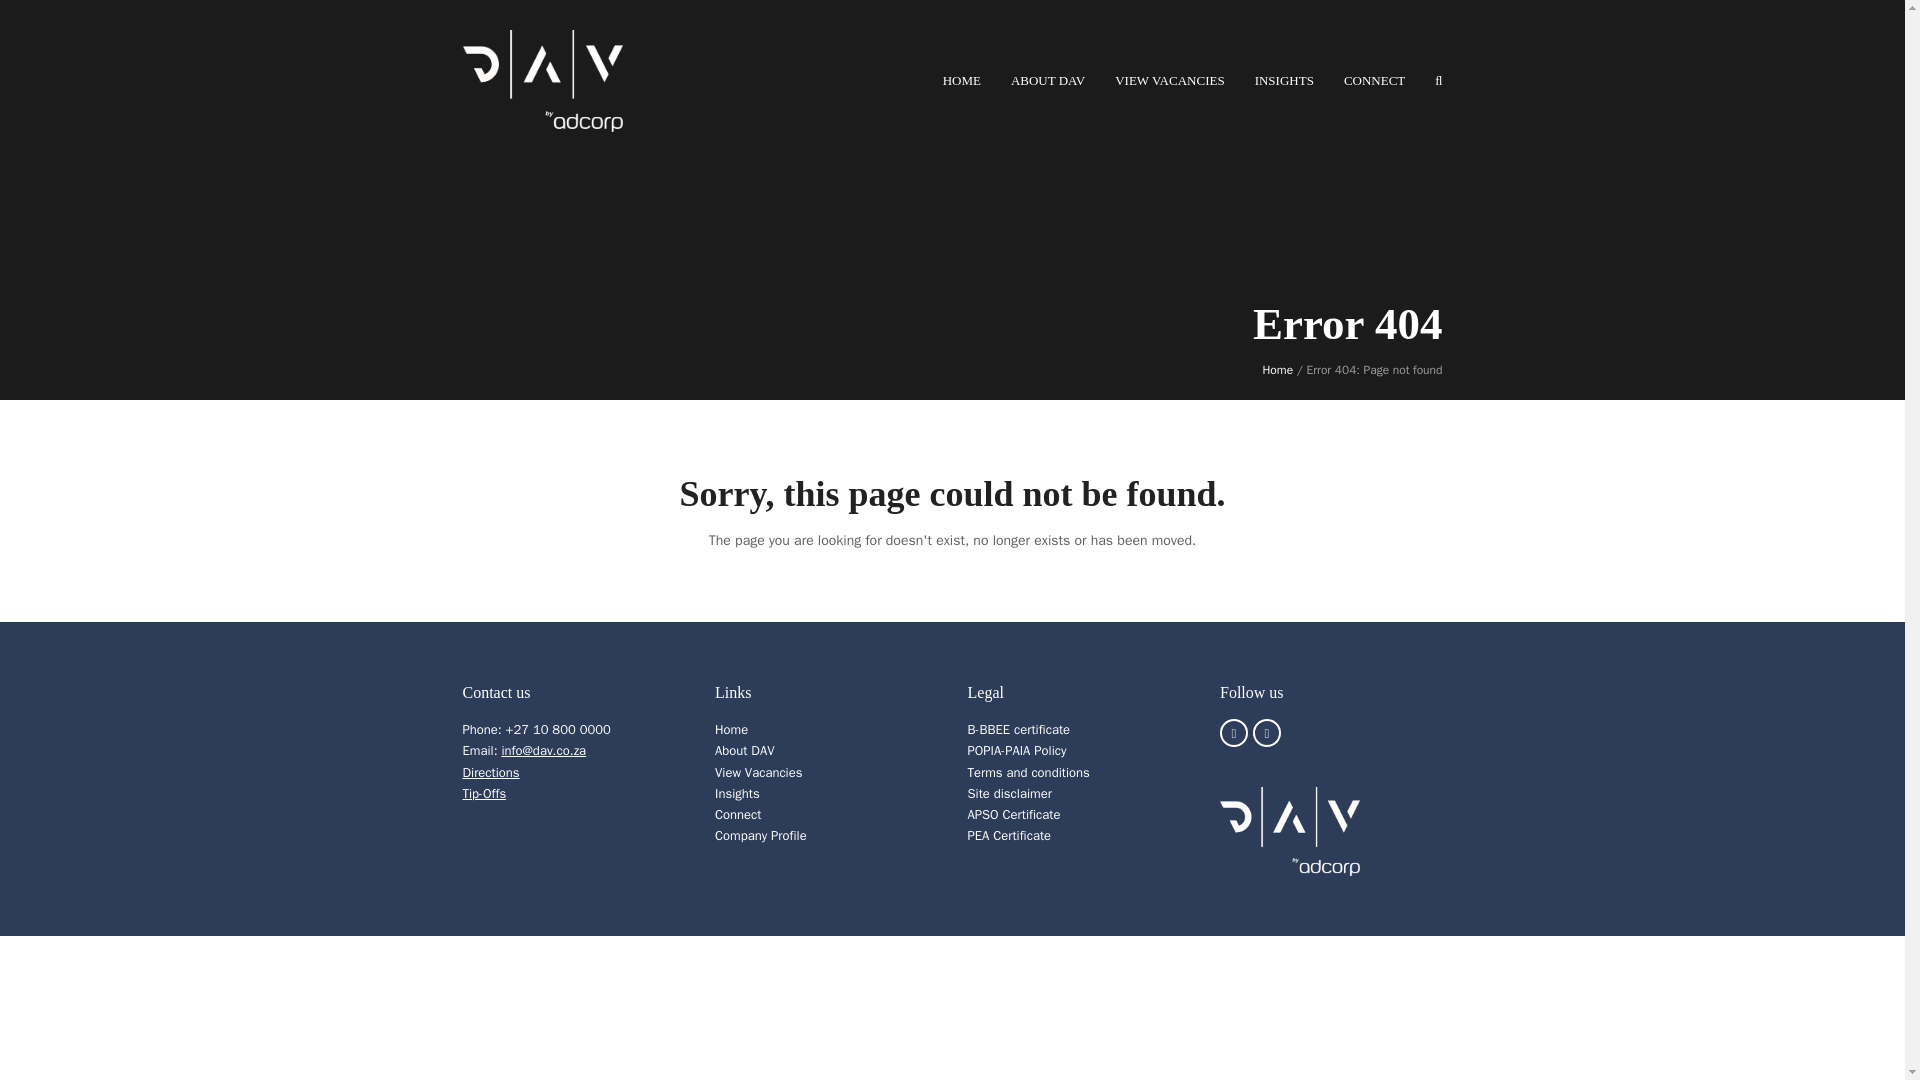 This screenshot has width=1920, height=1080. Describe the element at coordinates (758, 772) in the screenshot. I see `View Vacancies` at that location.